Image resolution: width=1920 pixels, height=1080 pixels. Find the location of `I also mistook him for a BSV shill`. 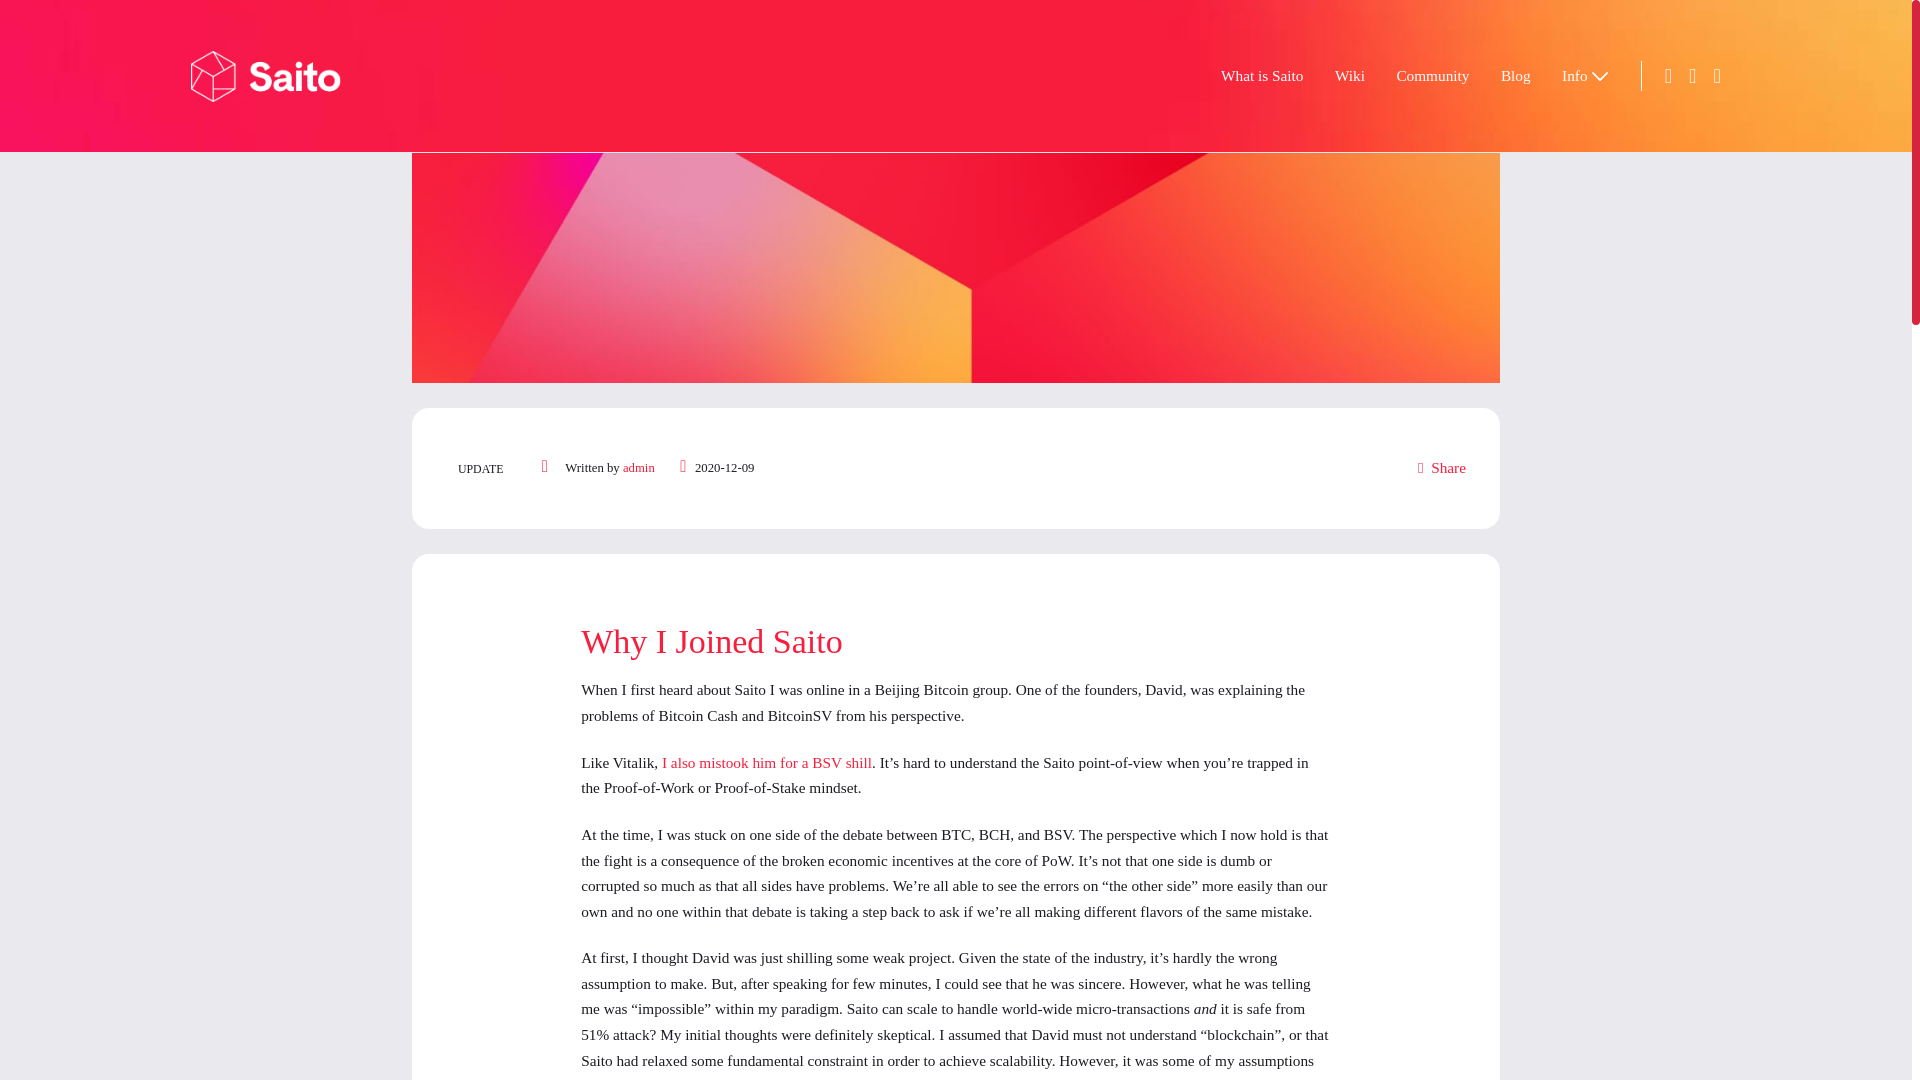

I also mistook him for a BSV shill is located at coordinates (902, 896).